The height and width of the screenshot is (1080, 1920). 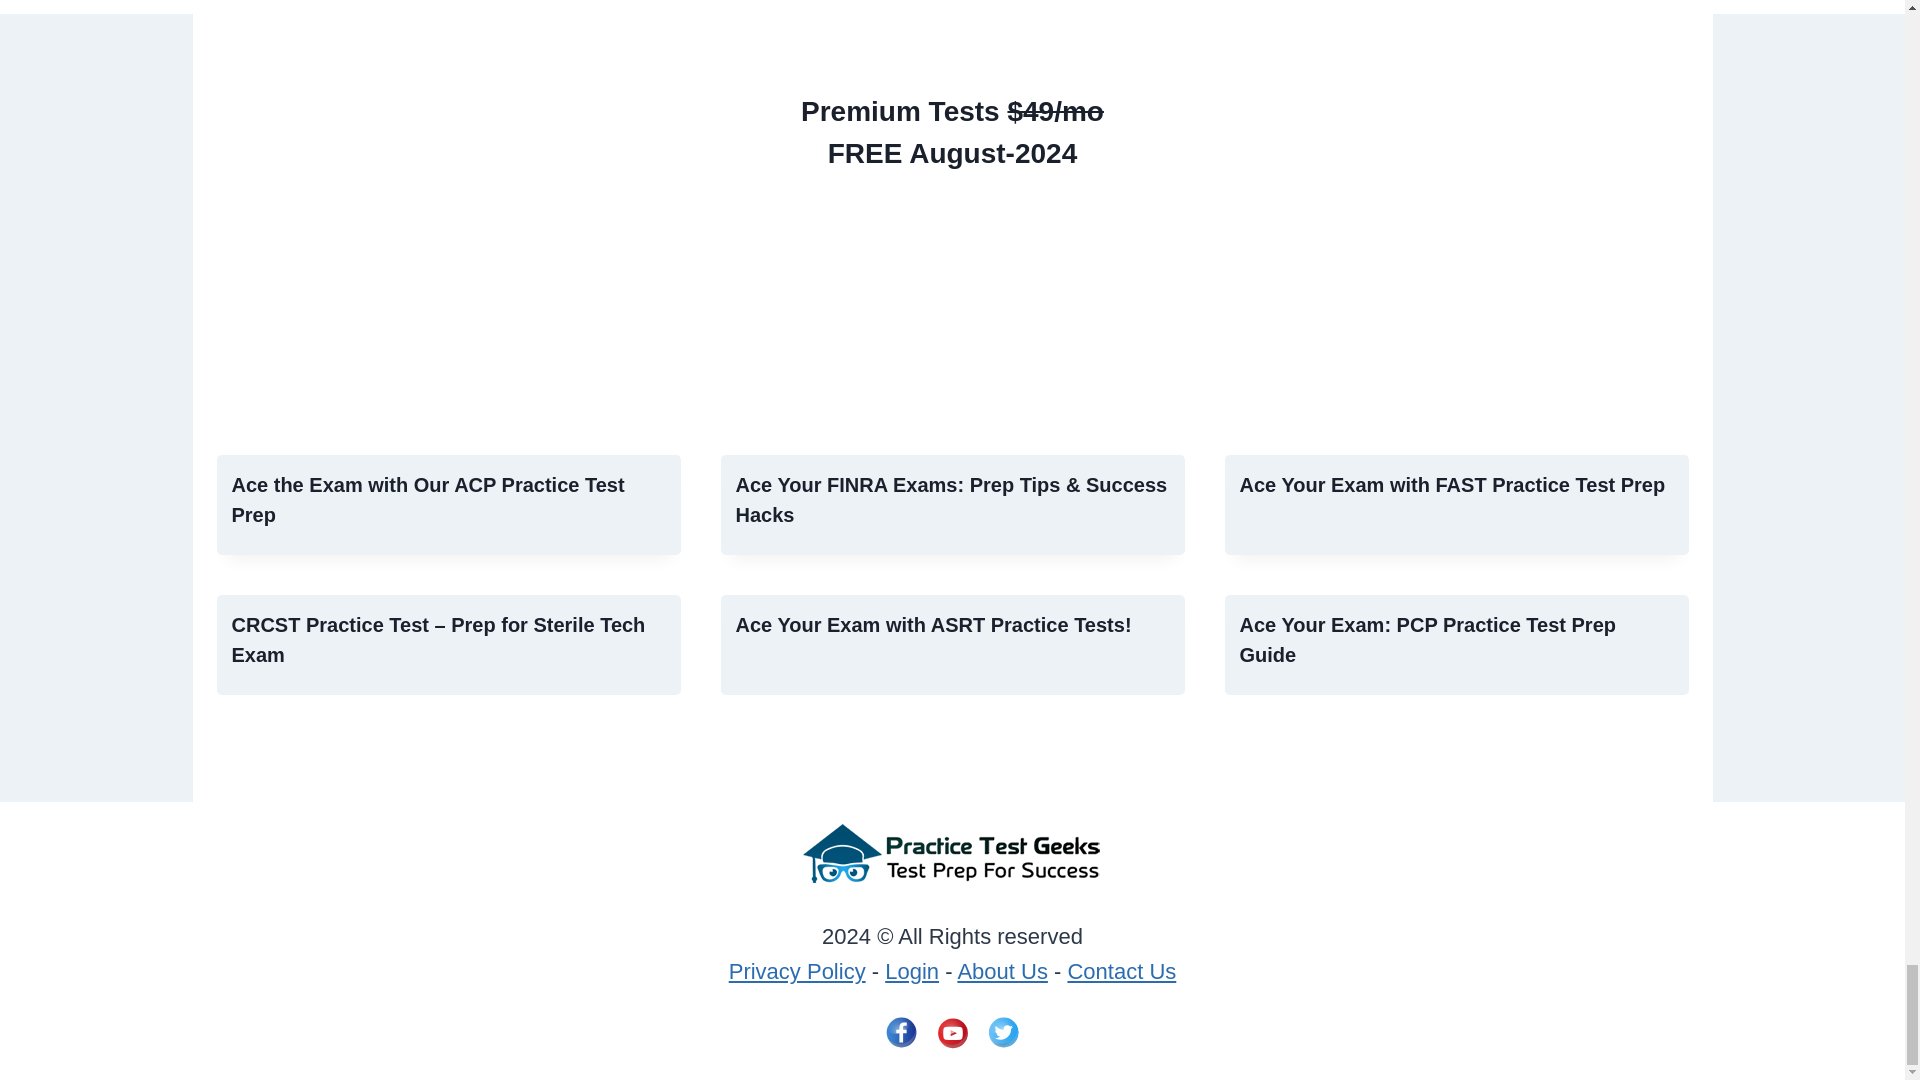 I want to click on Ace the Exam with Our ACP Practice Test Prep, so click(x=428, y=500).